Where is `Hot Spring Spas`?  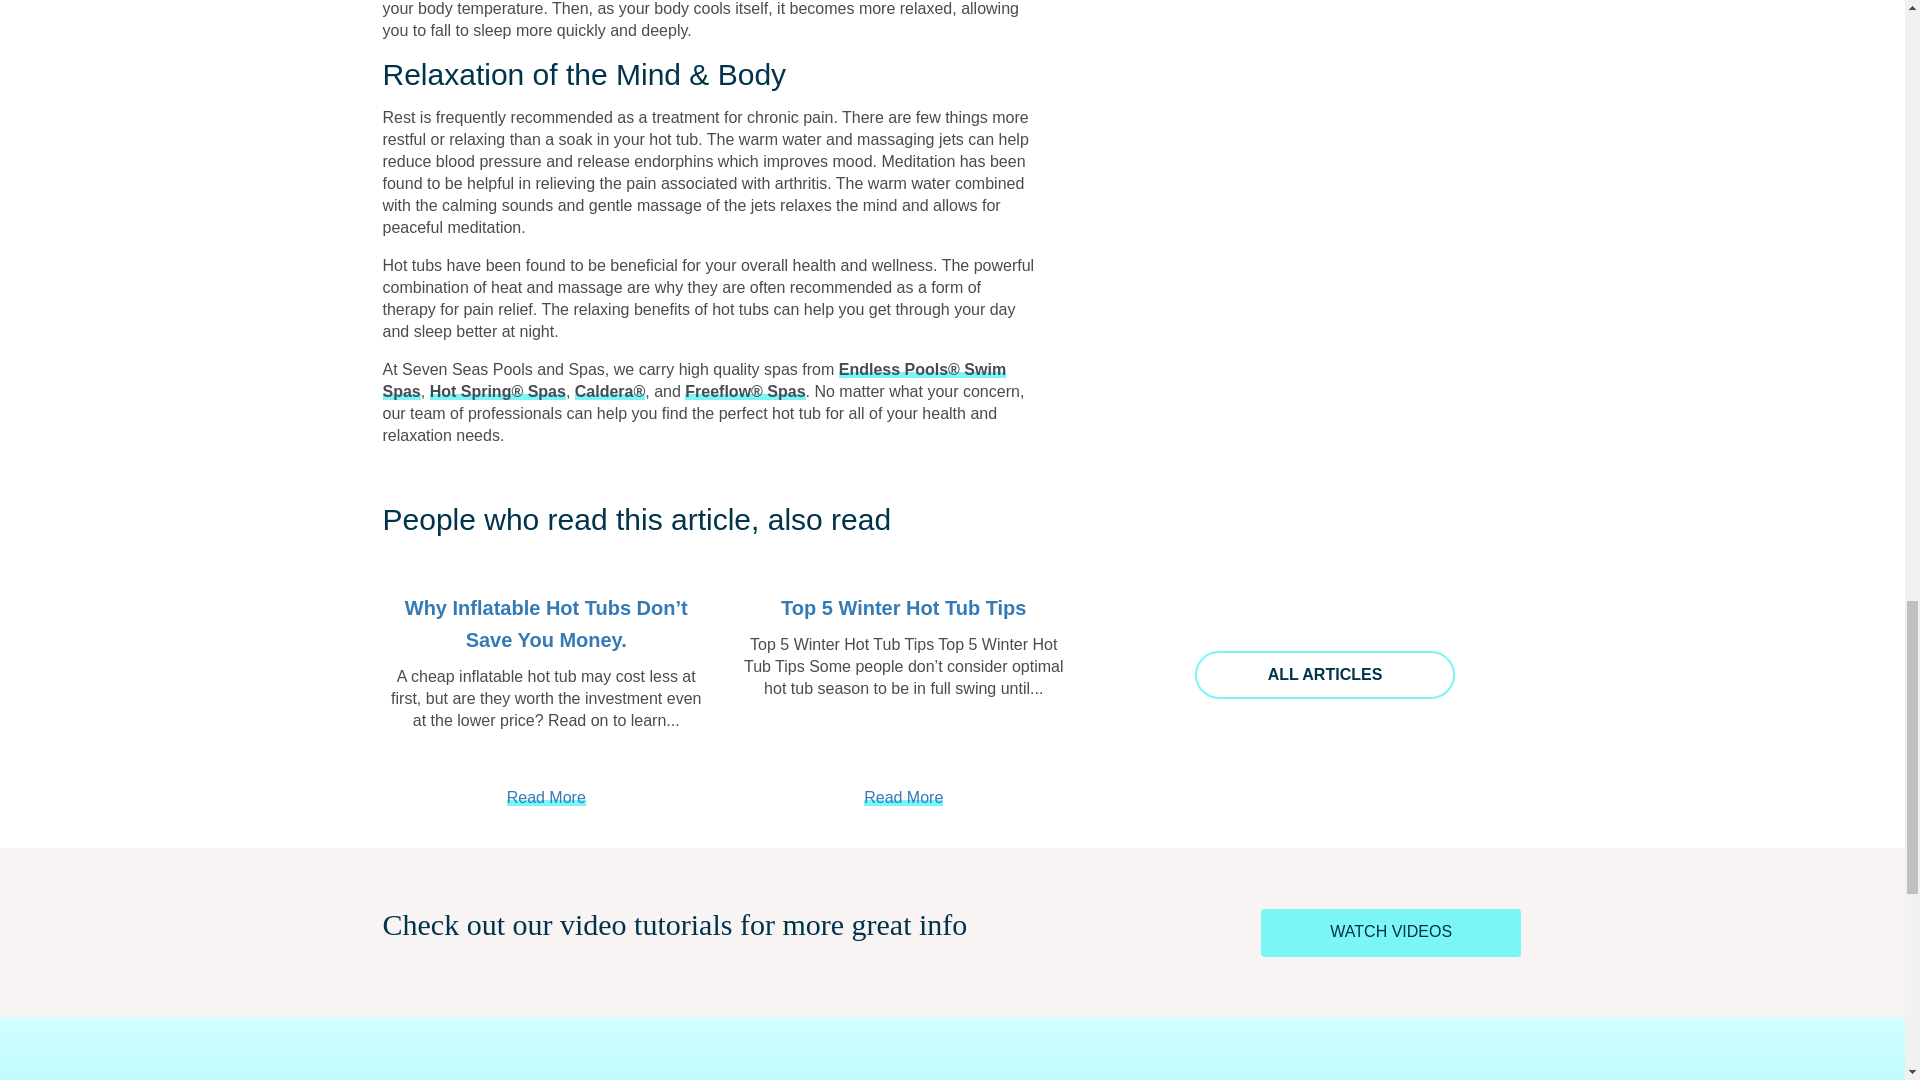 Hot Spring Spas is located at coordinates (498, 391).